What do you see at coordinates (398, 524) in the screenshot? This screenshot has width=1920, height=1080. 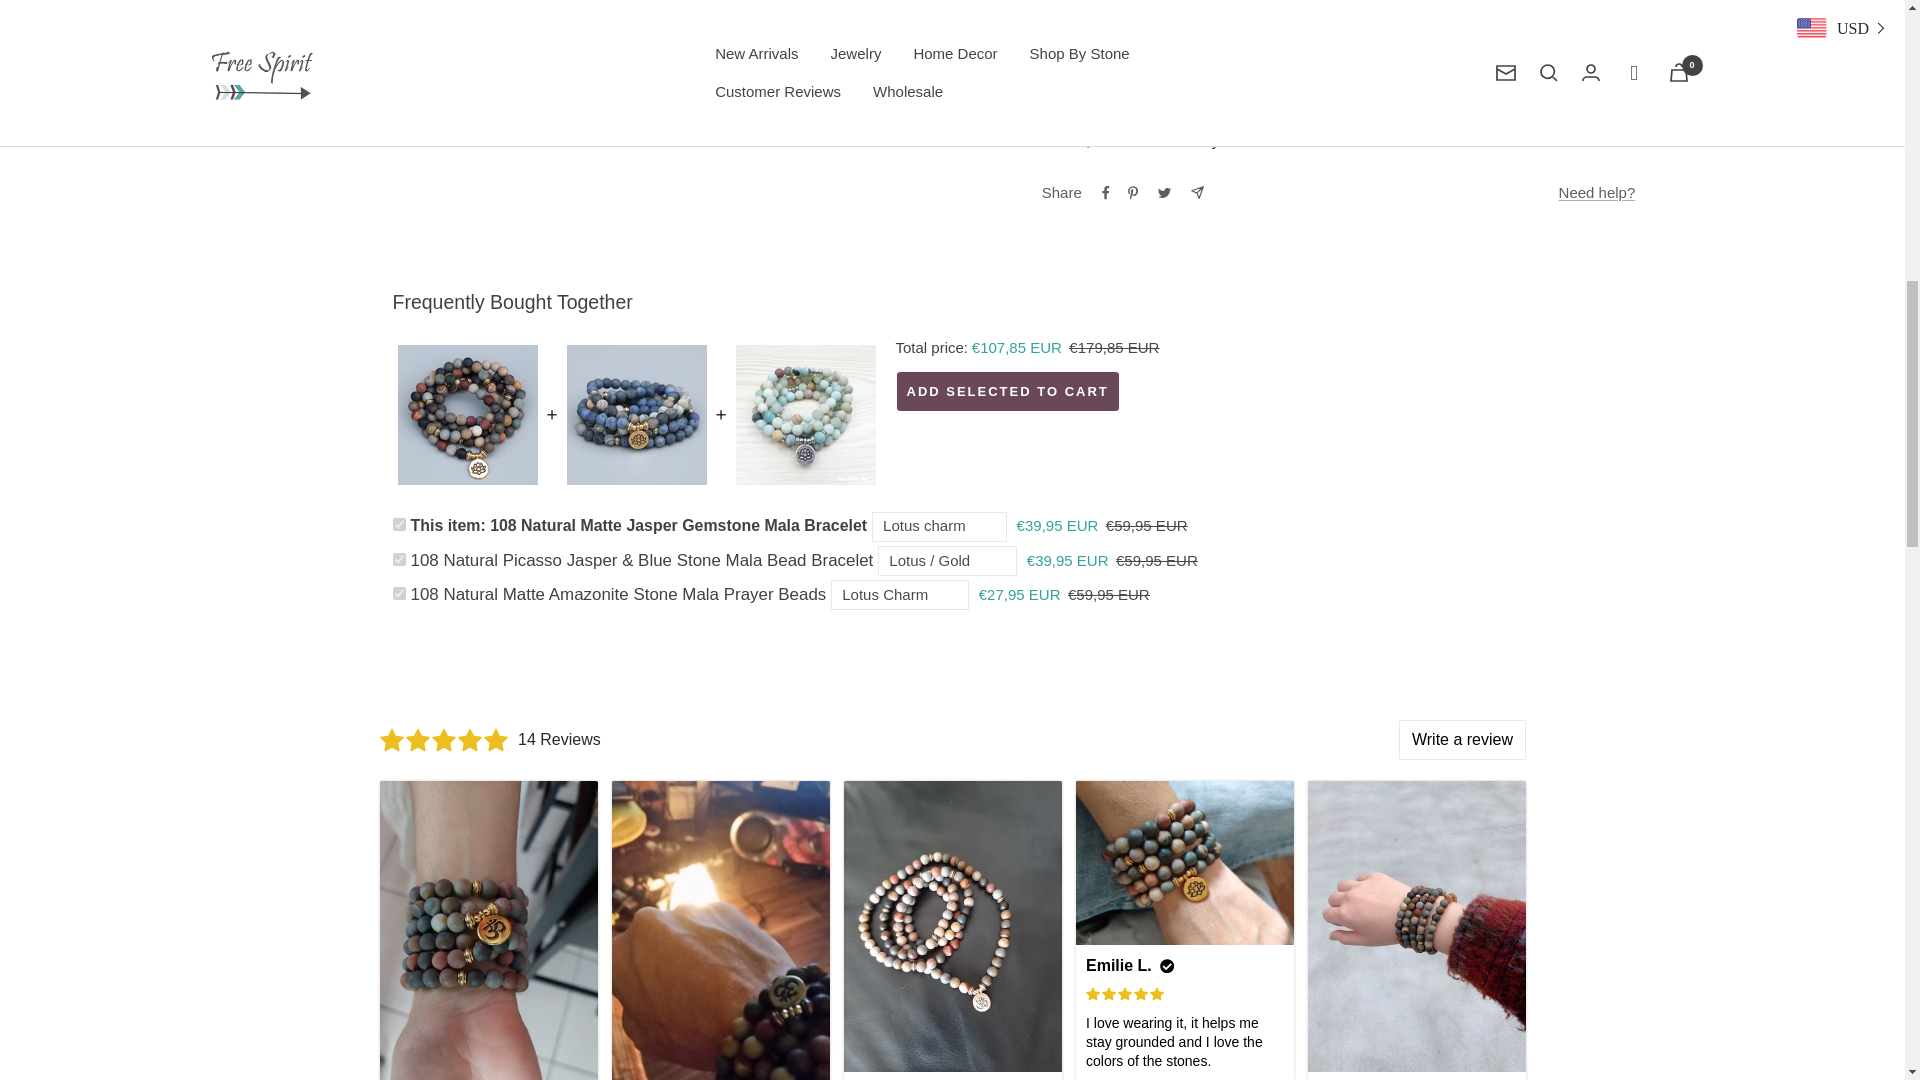 I see `on` at bounding box center [398, 524].